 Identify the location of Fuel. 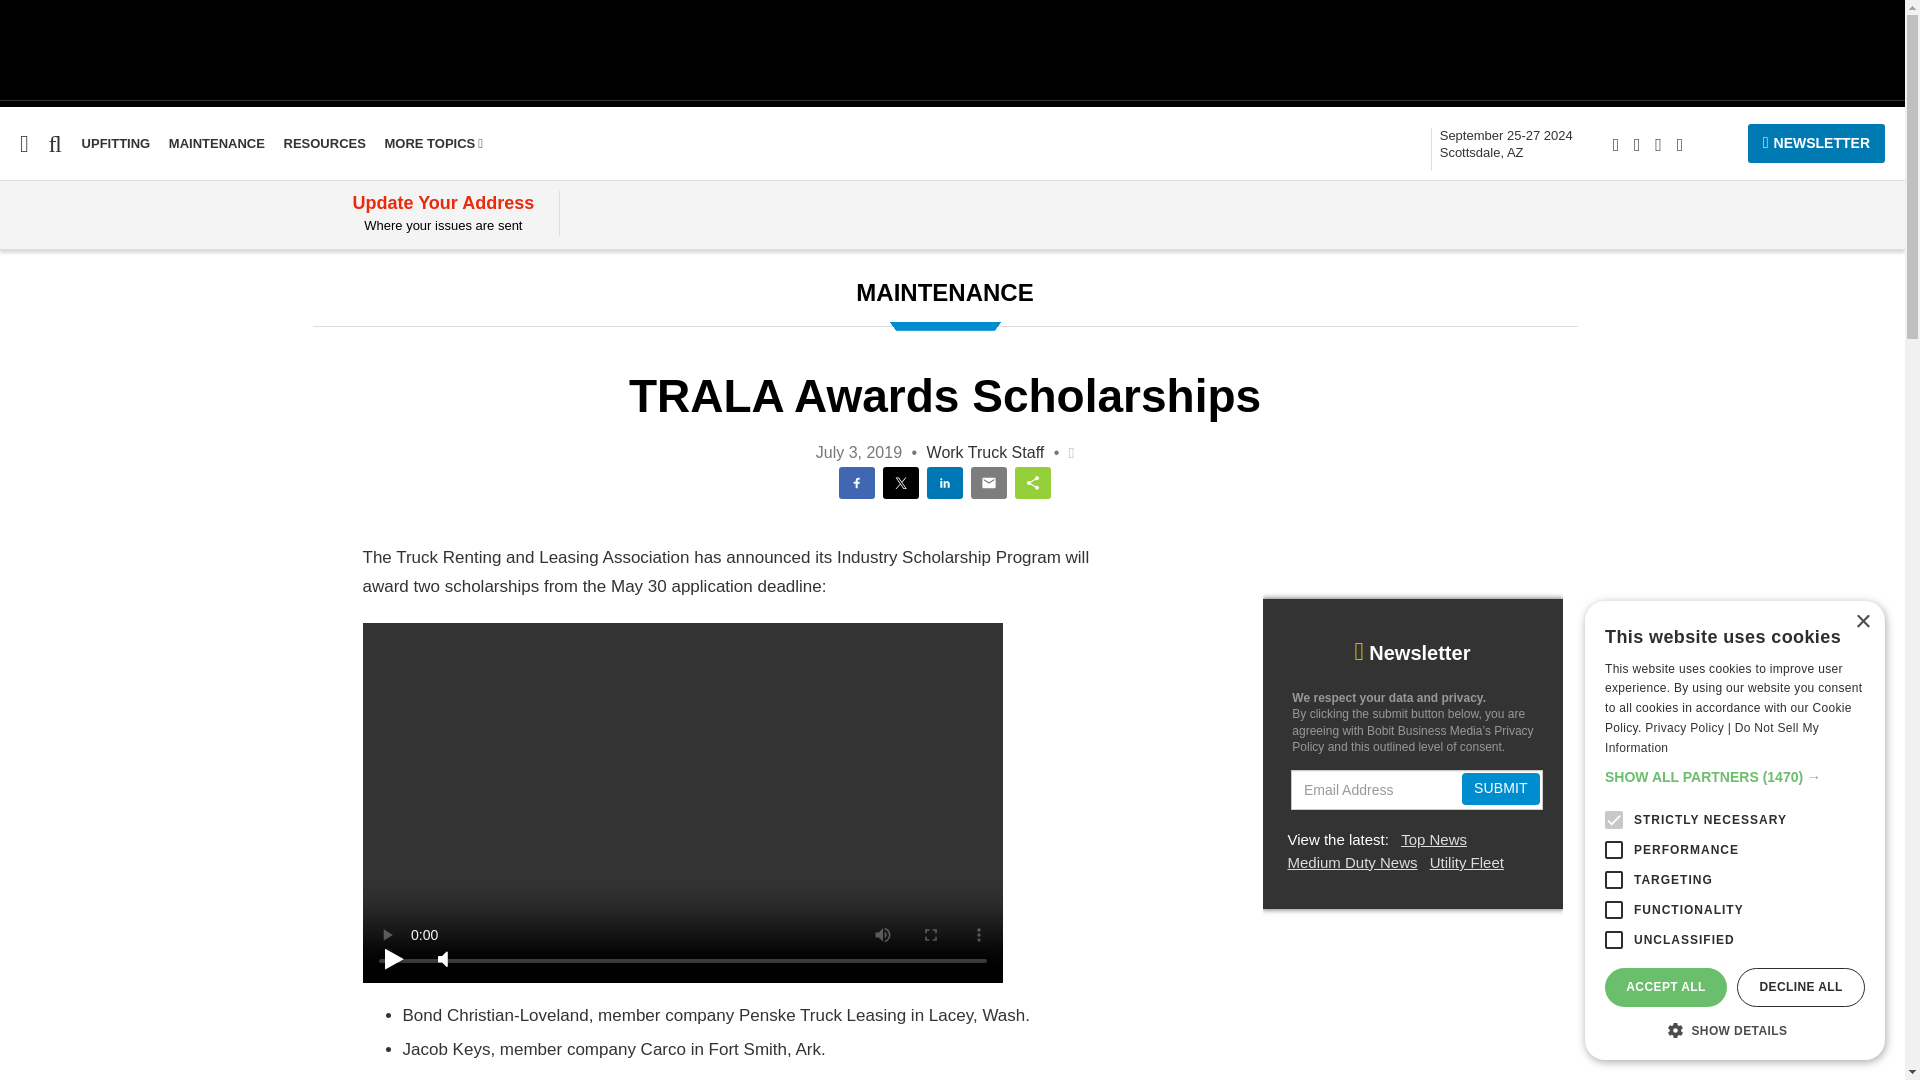
(434, 144).